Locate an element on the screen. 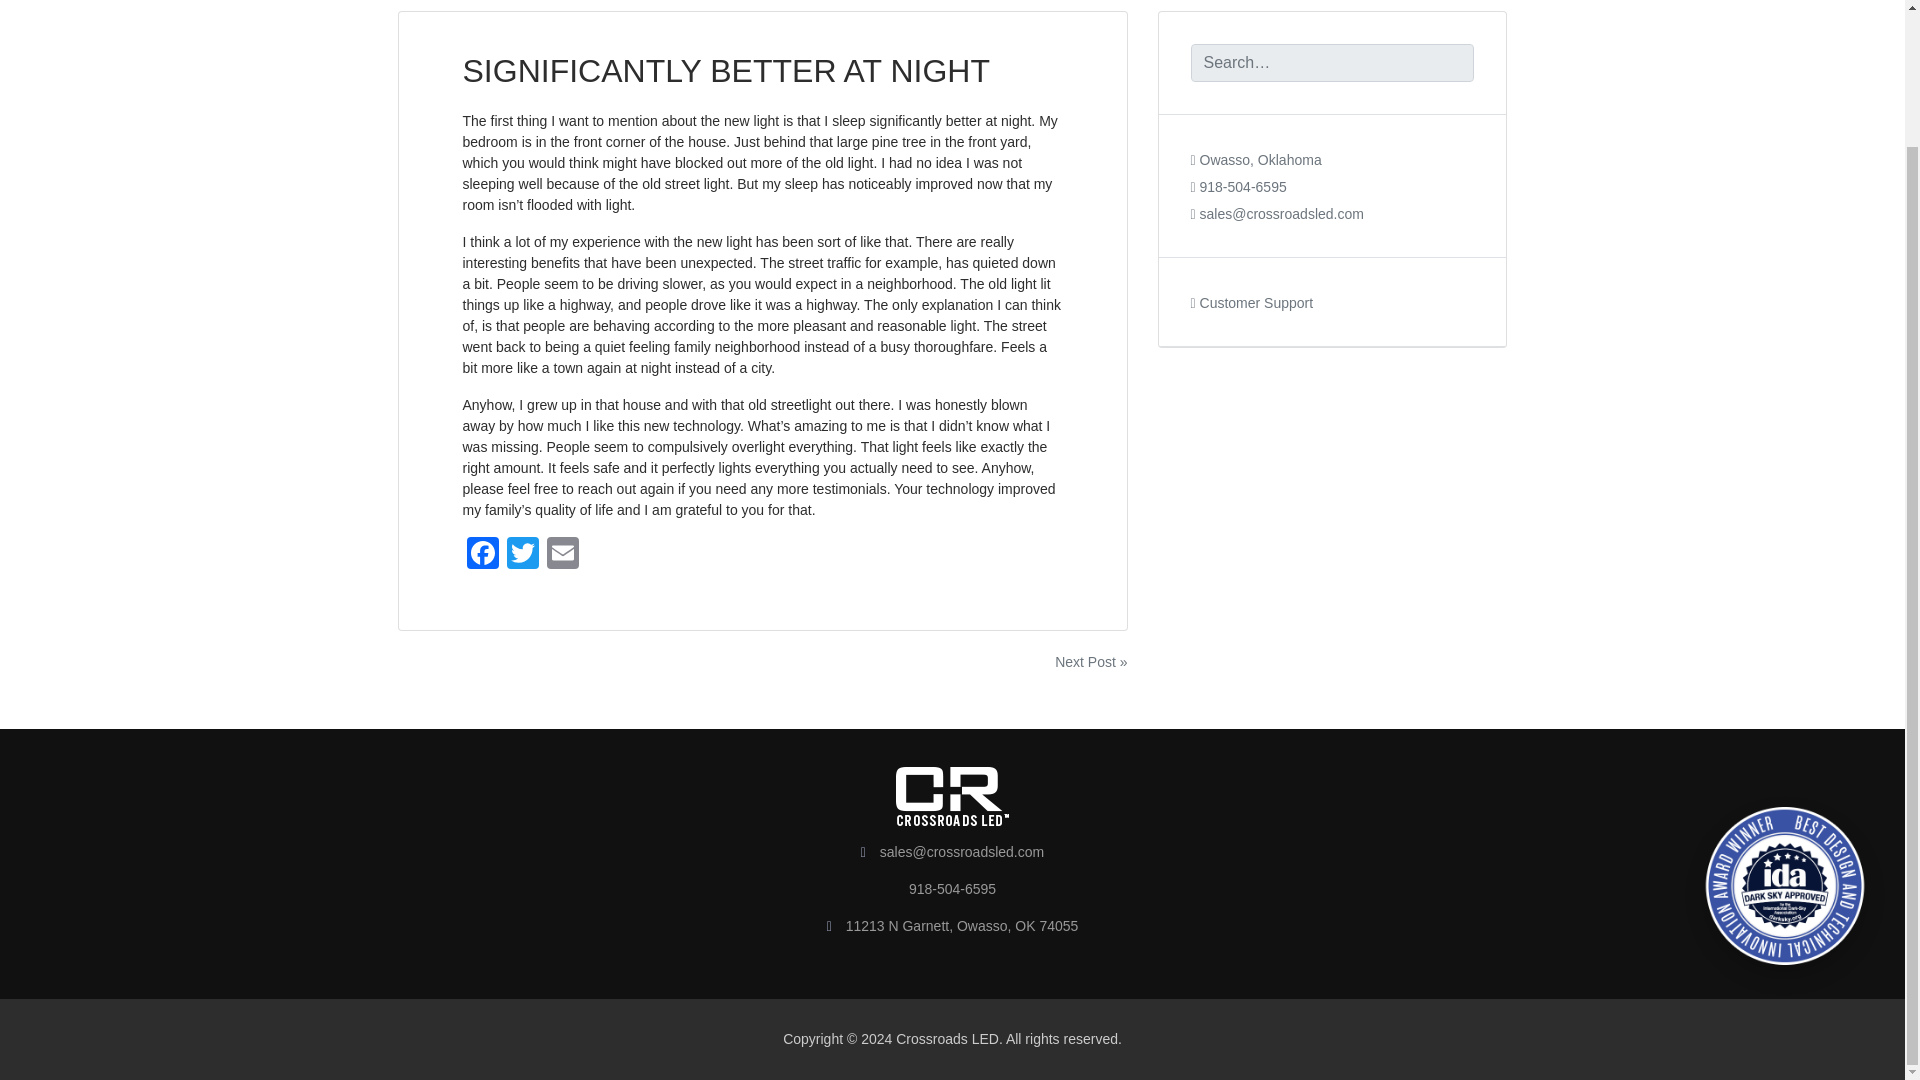 The image size is (1920, 1080). Email is located at coordinates (561, 554).